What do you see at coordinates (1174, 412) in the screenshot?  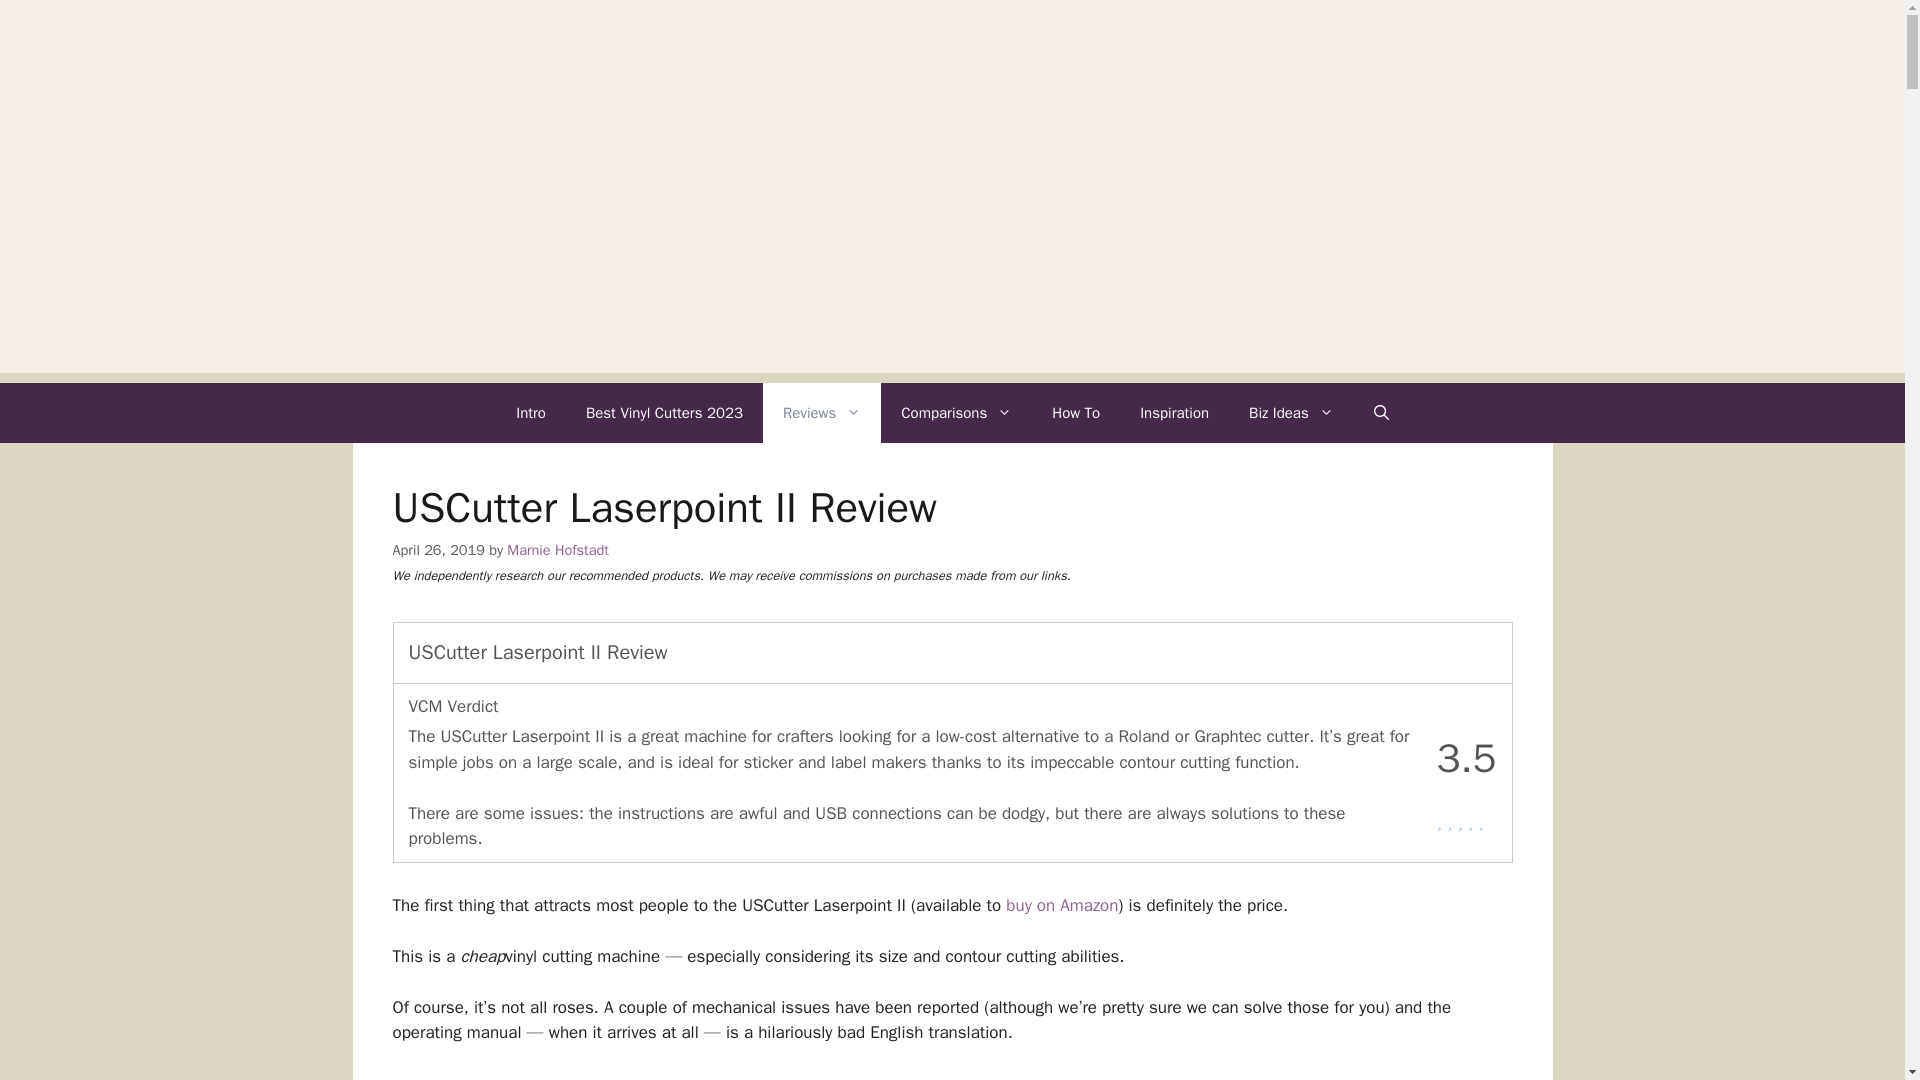 I see `Inspiration` at bounding box center [1174, 412].